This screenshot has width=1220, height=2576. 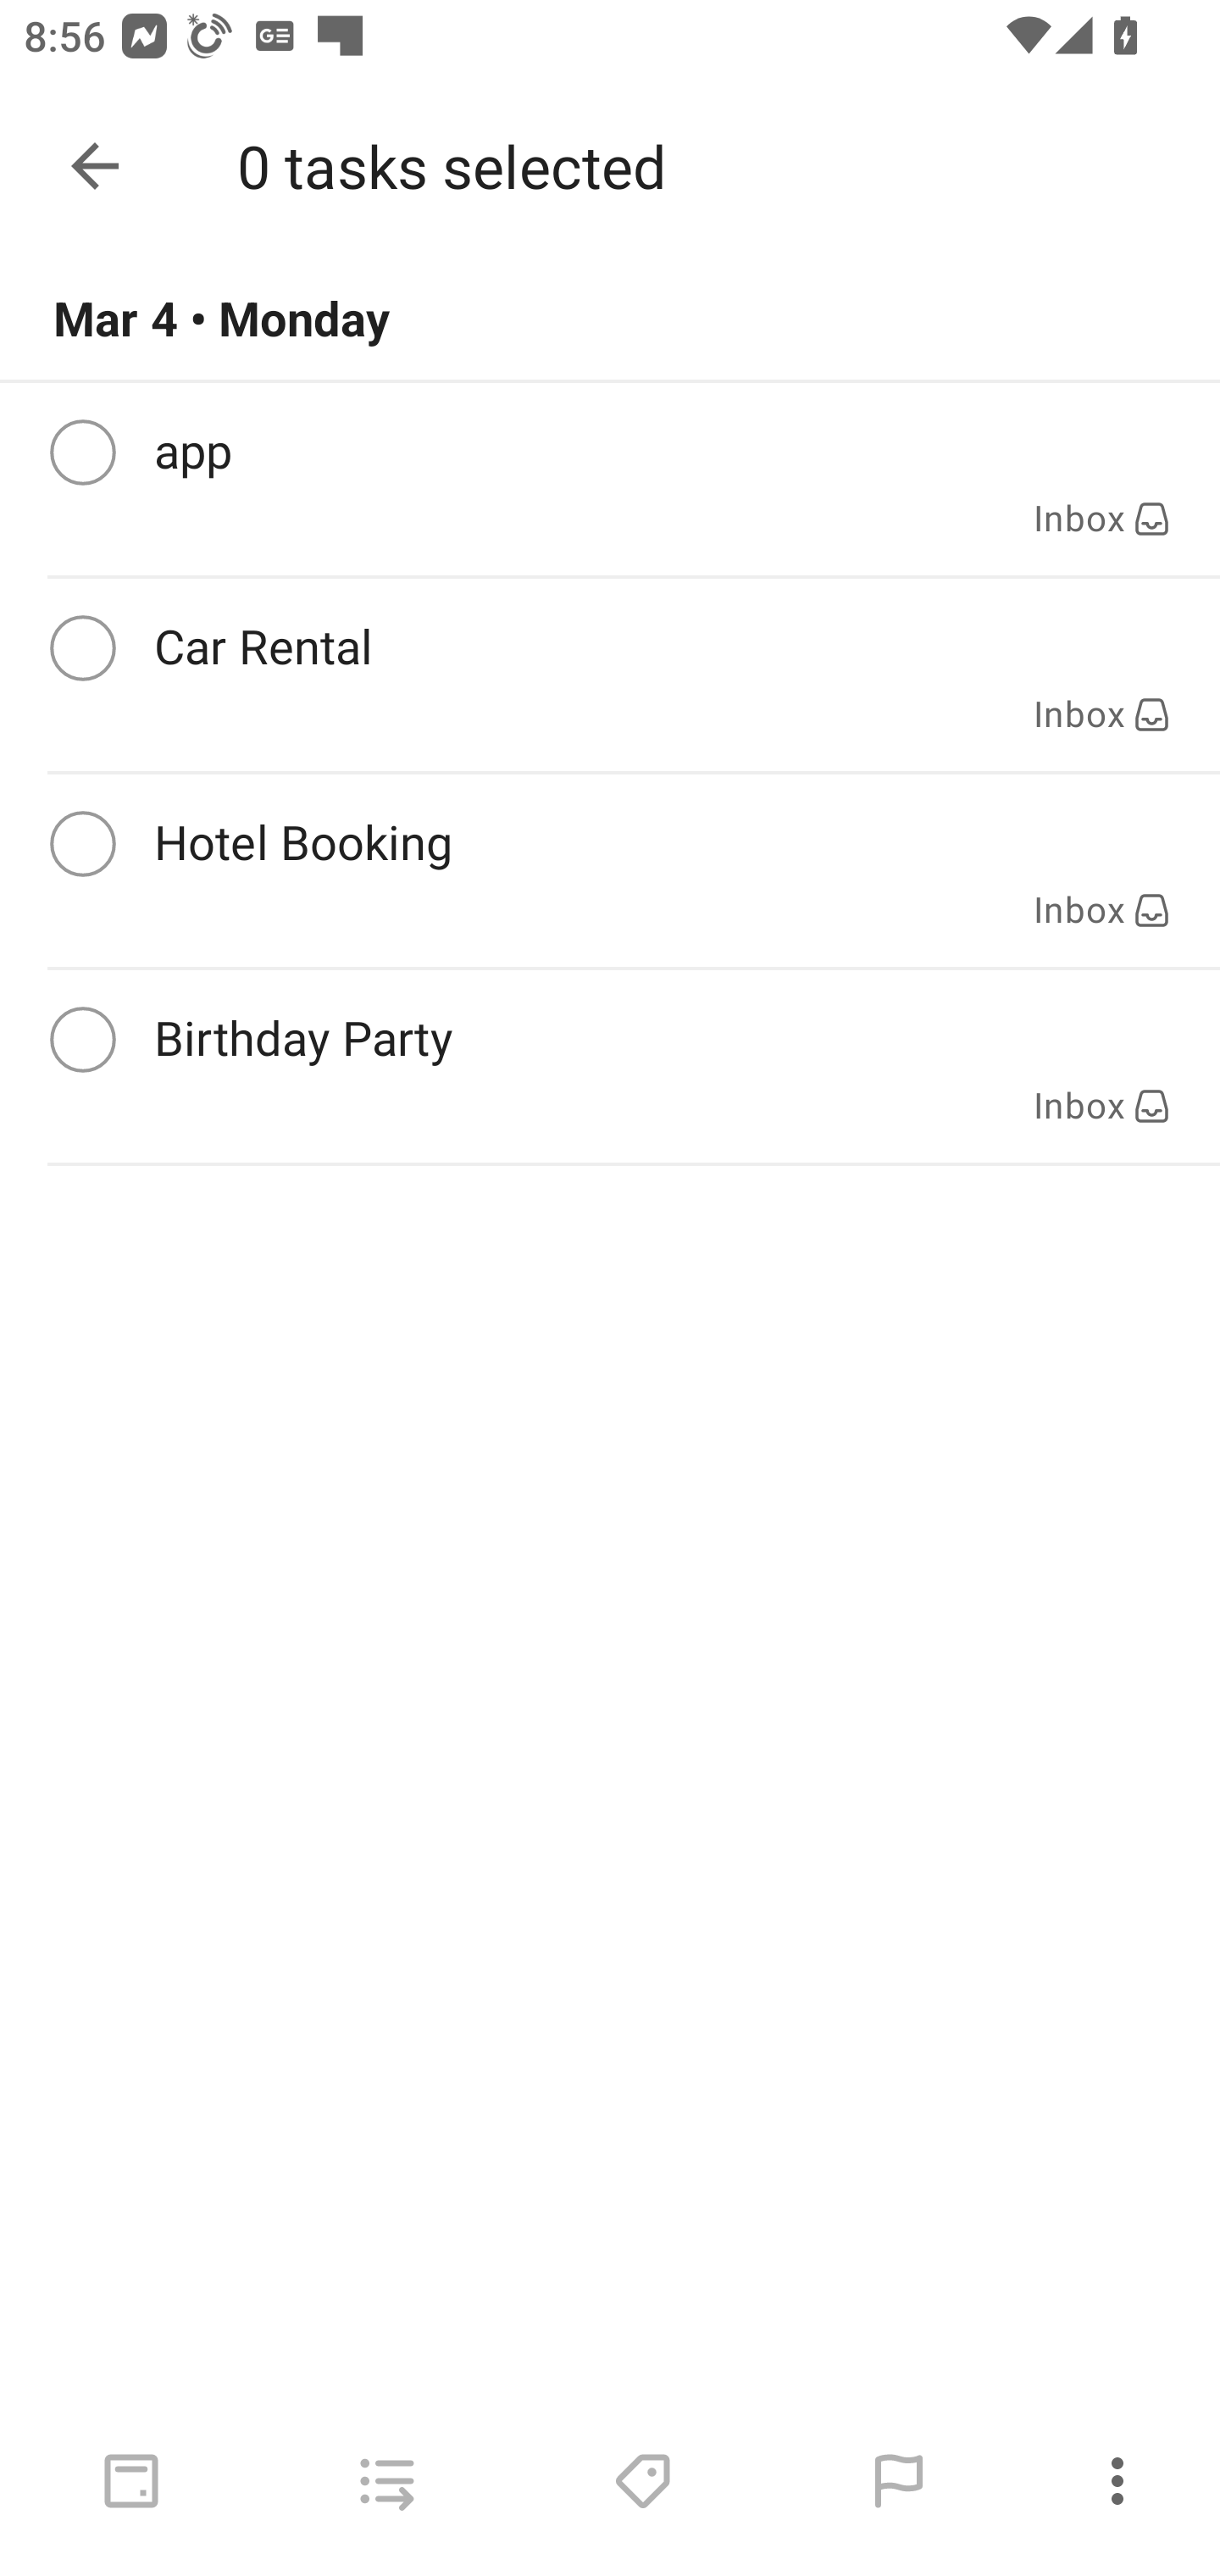 I want to click on Schedule, so click(x=131, y=2481).